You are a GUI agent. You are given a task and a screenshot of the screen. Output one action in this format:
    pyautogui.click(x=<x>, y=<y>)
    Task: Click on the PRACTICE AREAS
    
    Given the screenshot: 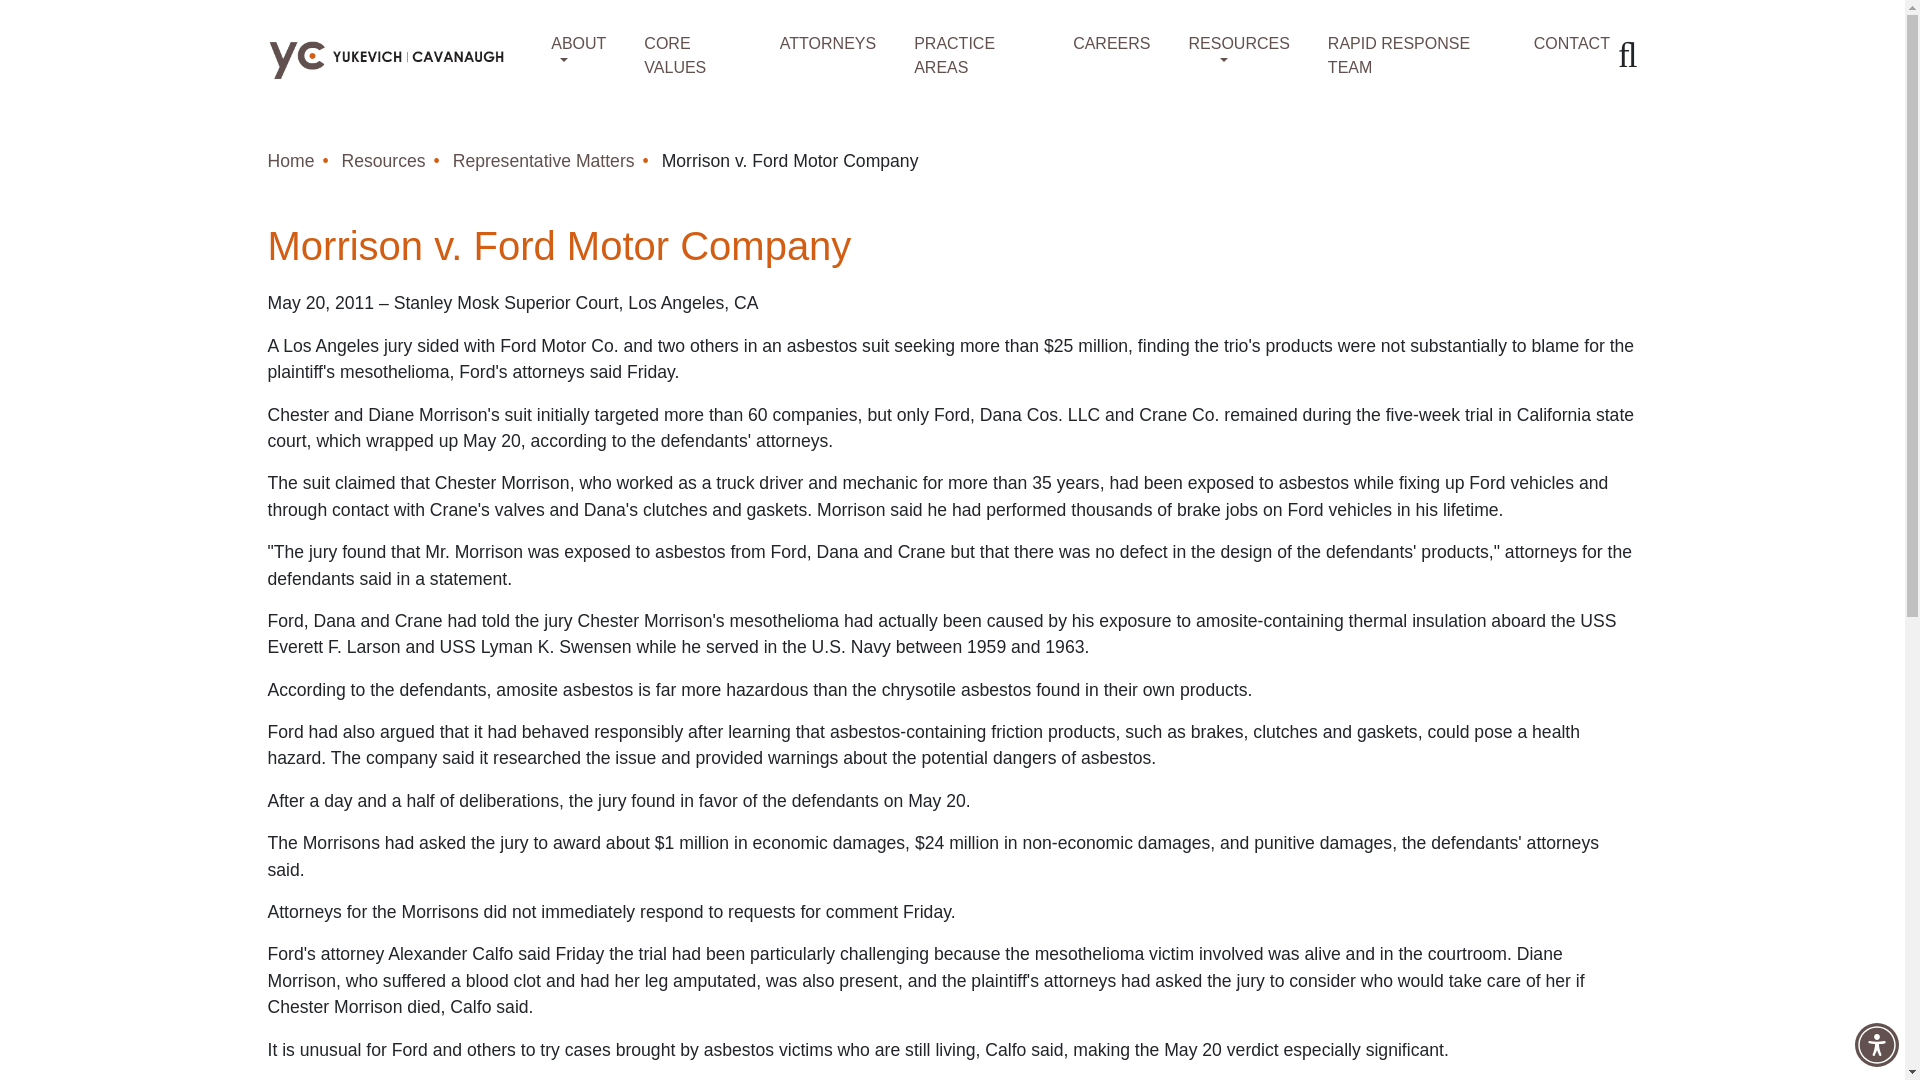 What is the action you would take?
    pyautogui.click(x=962, y=55)
    